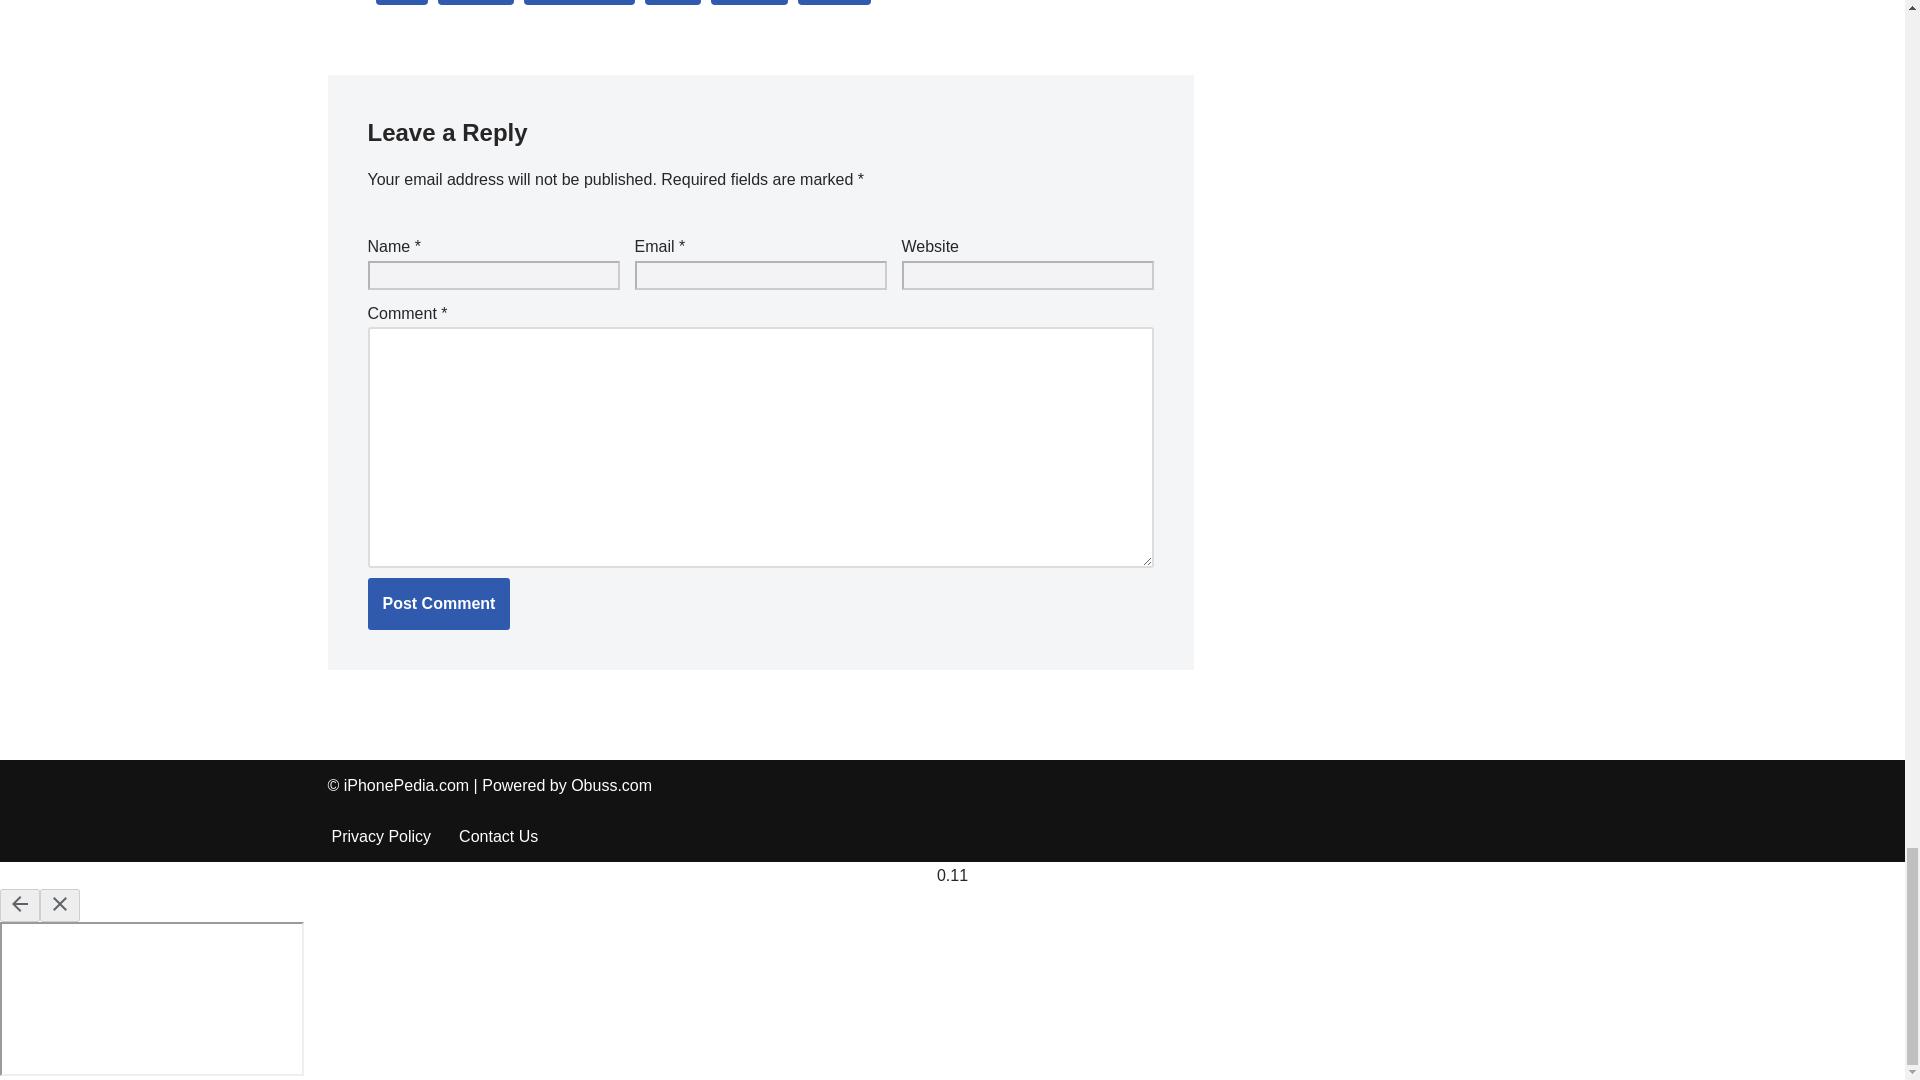  What do you see at coordinates (439, 603) in the screenshot?
I see `Post Comment` at bounding box center [439, 603].